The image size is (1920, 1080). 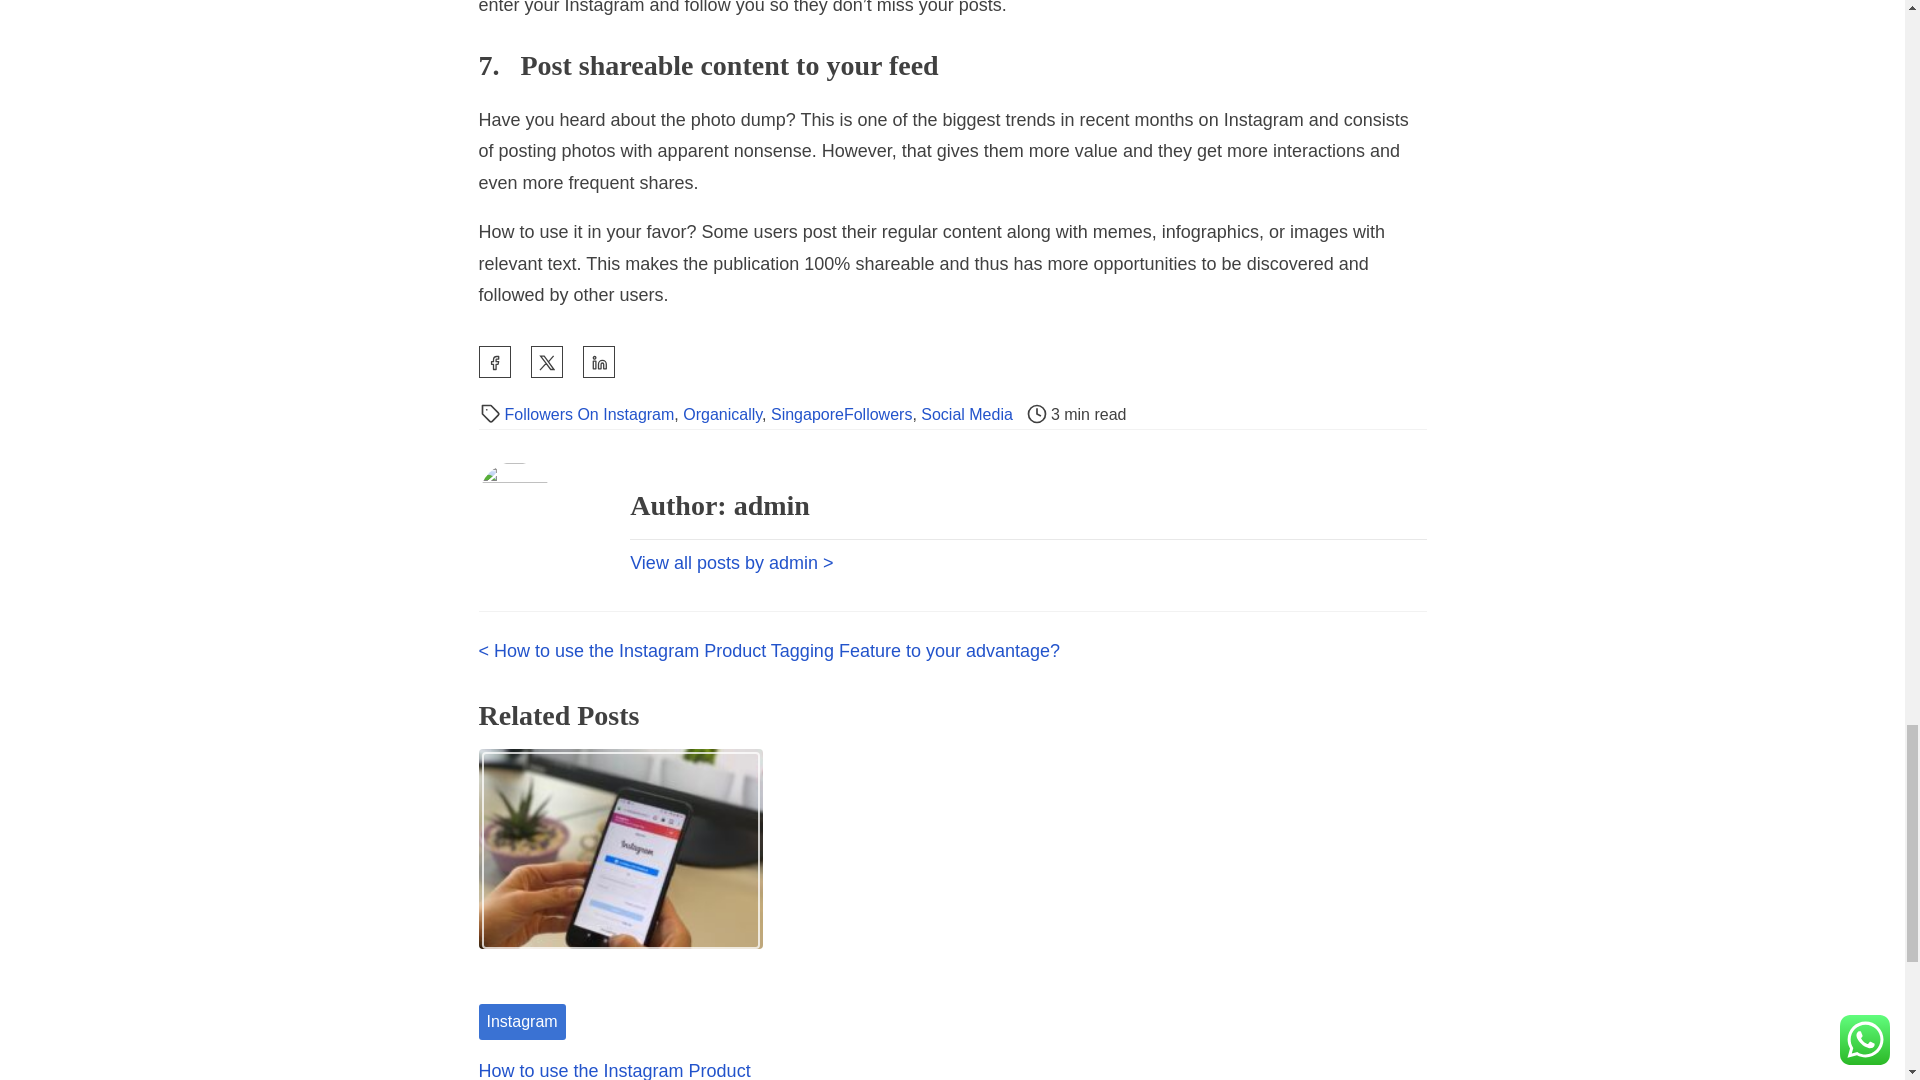 What do you see at coordinates (598, 362) in the screenshot?
I see `Share this post on Linkedin` at bounding box center [598, 362].